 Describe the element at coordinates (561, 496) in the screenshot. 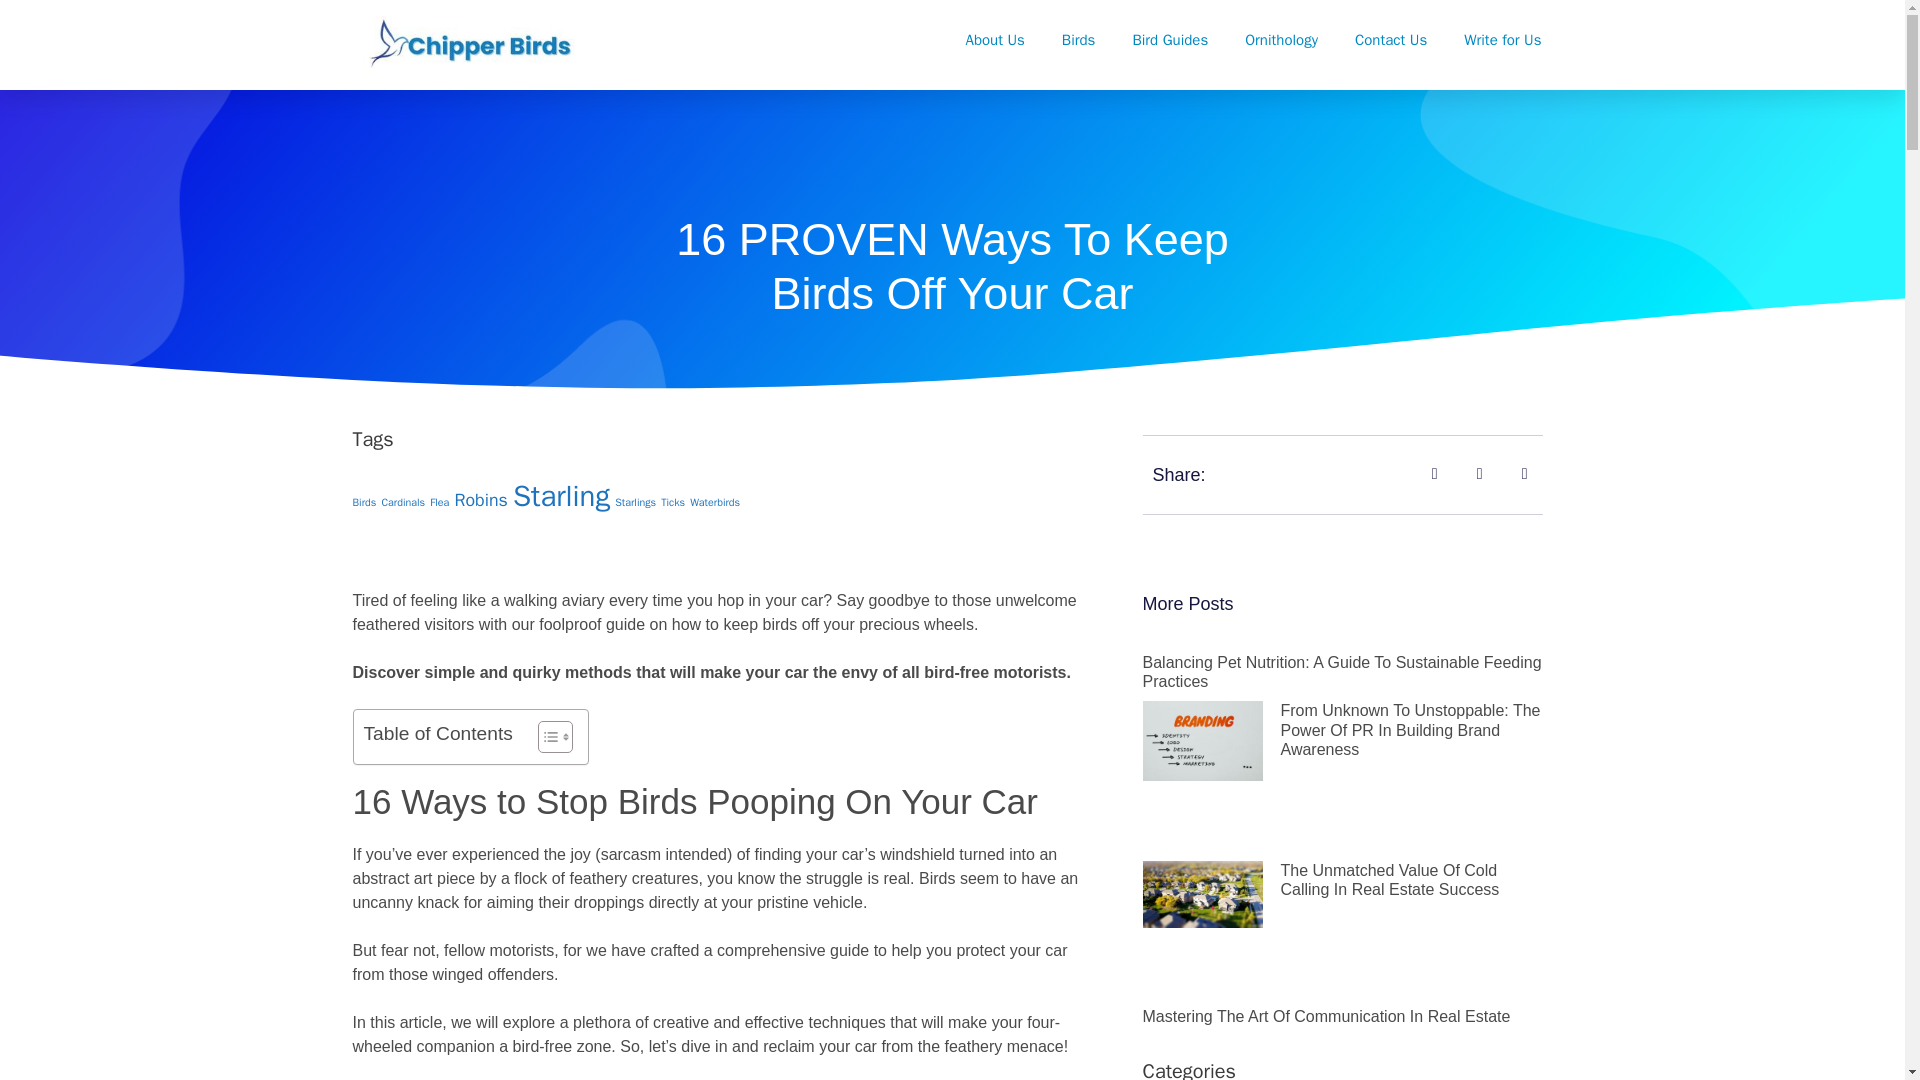

I see `Starling` at that location.